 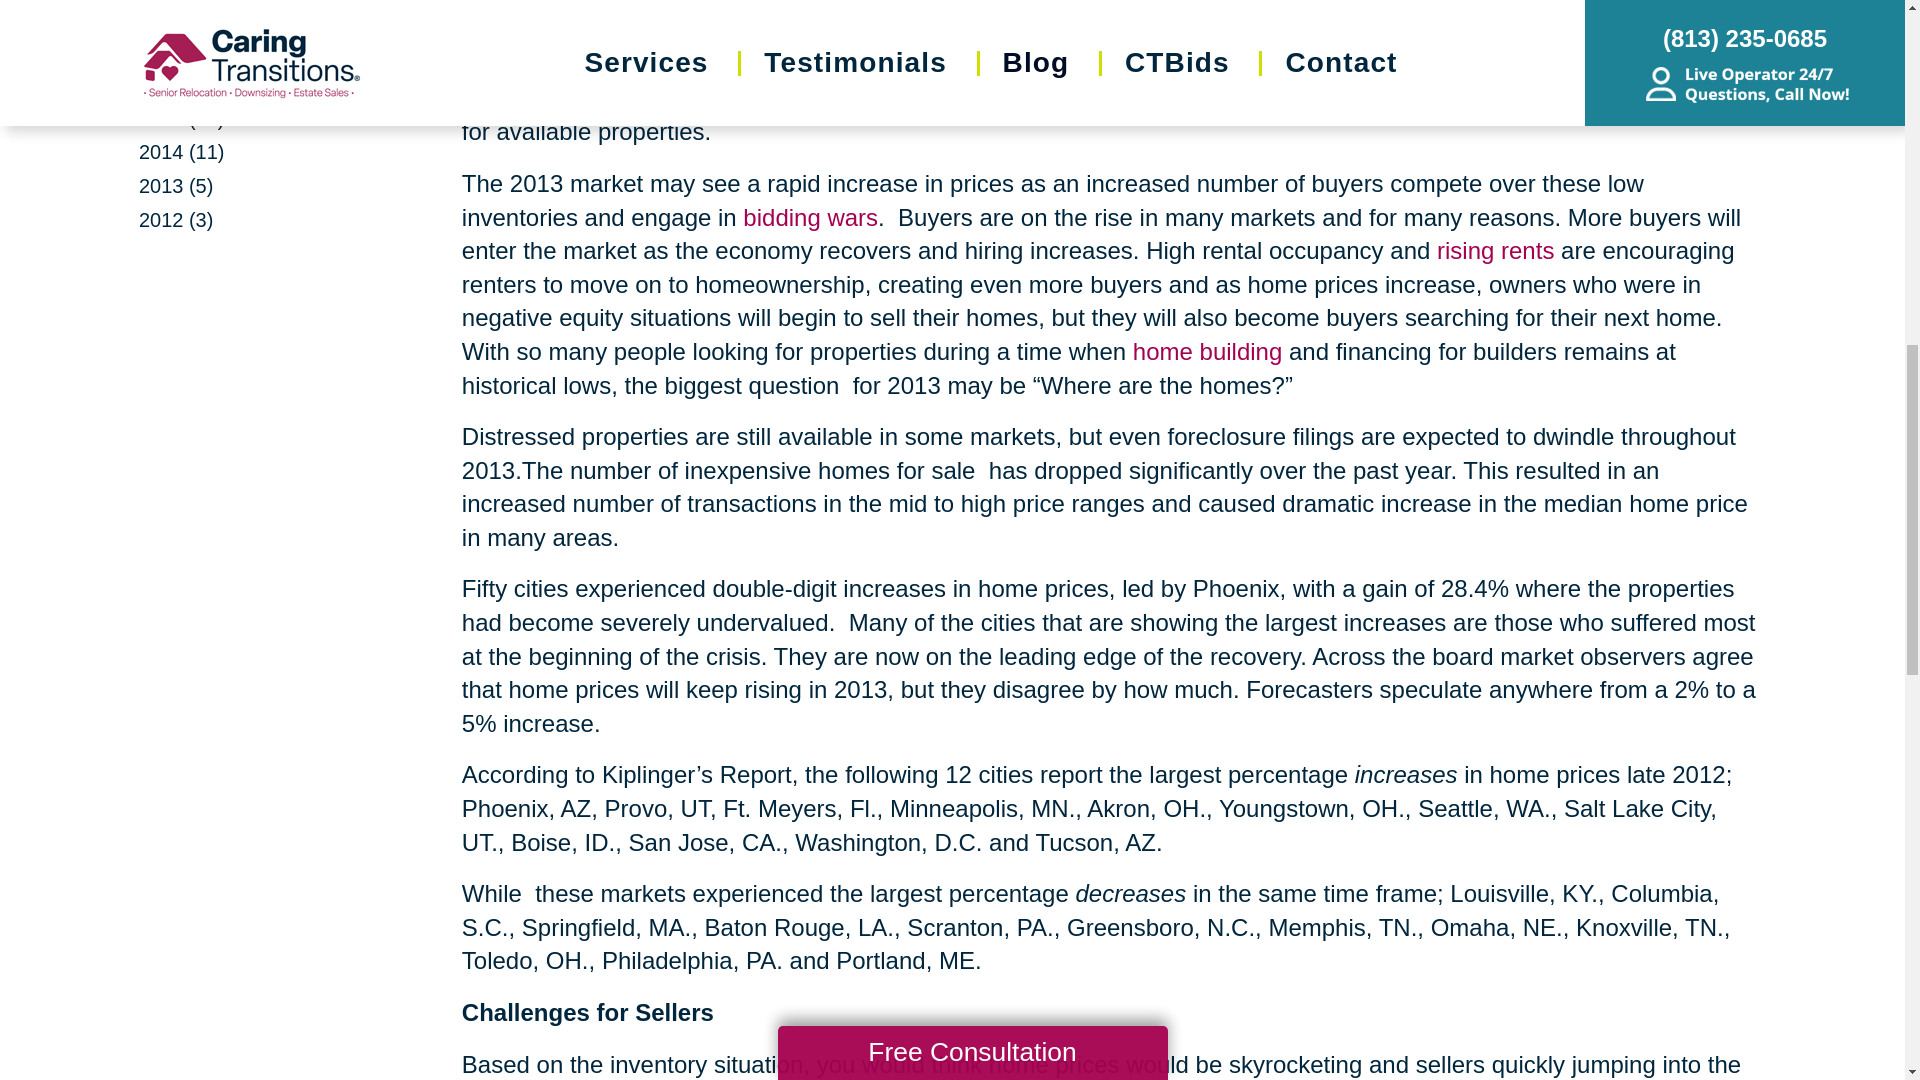 What do you see at coordinates (810, 218) in the screenshot?
I see `bidding wars` at bounding box center [810, 218].